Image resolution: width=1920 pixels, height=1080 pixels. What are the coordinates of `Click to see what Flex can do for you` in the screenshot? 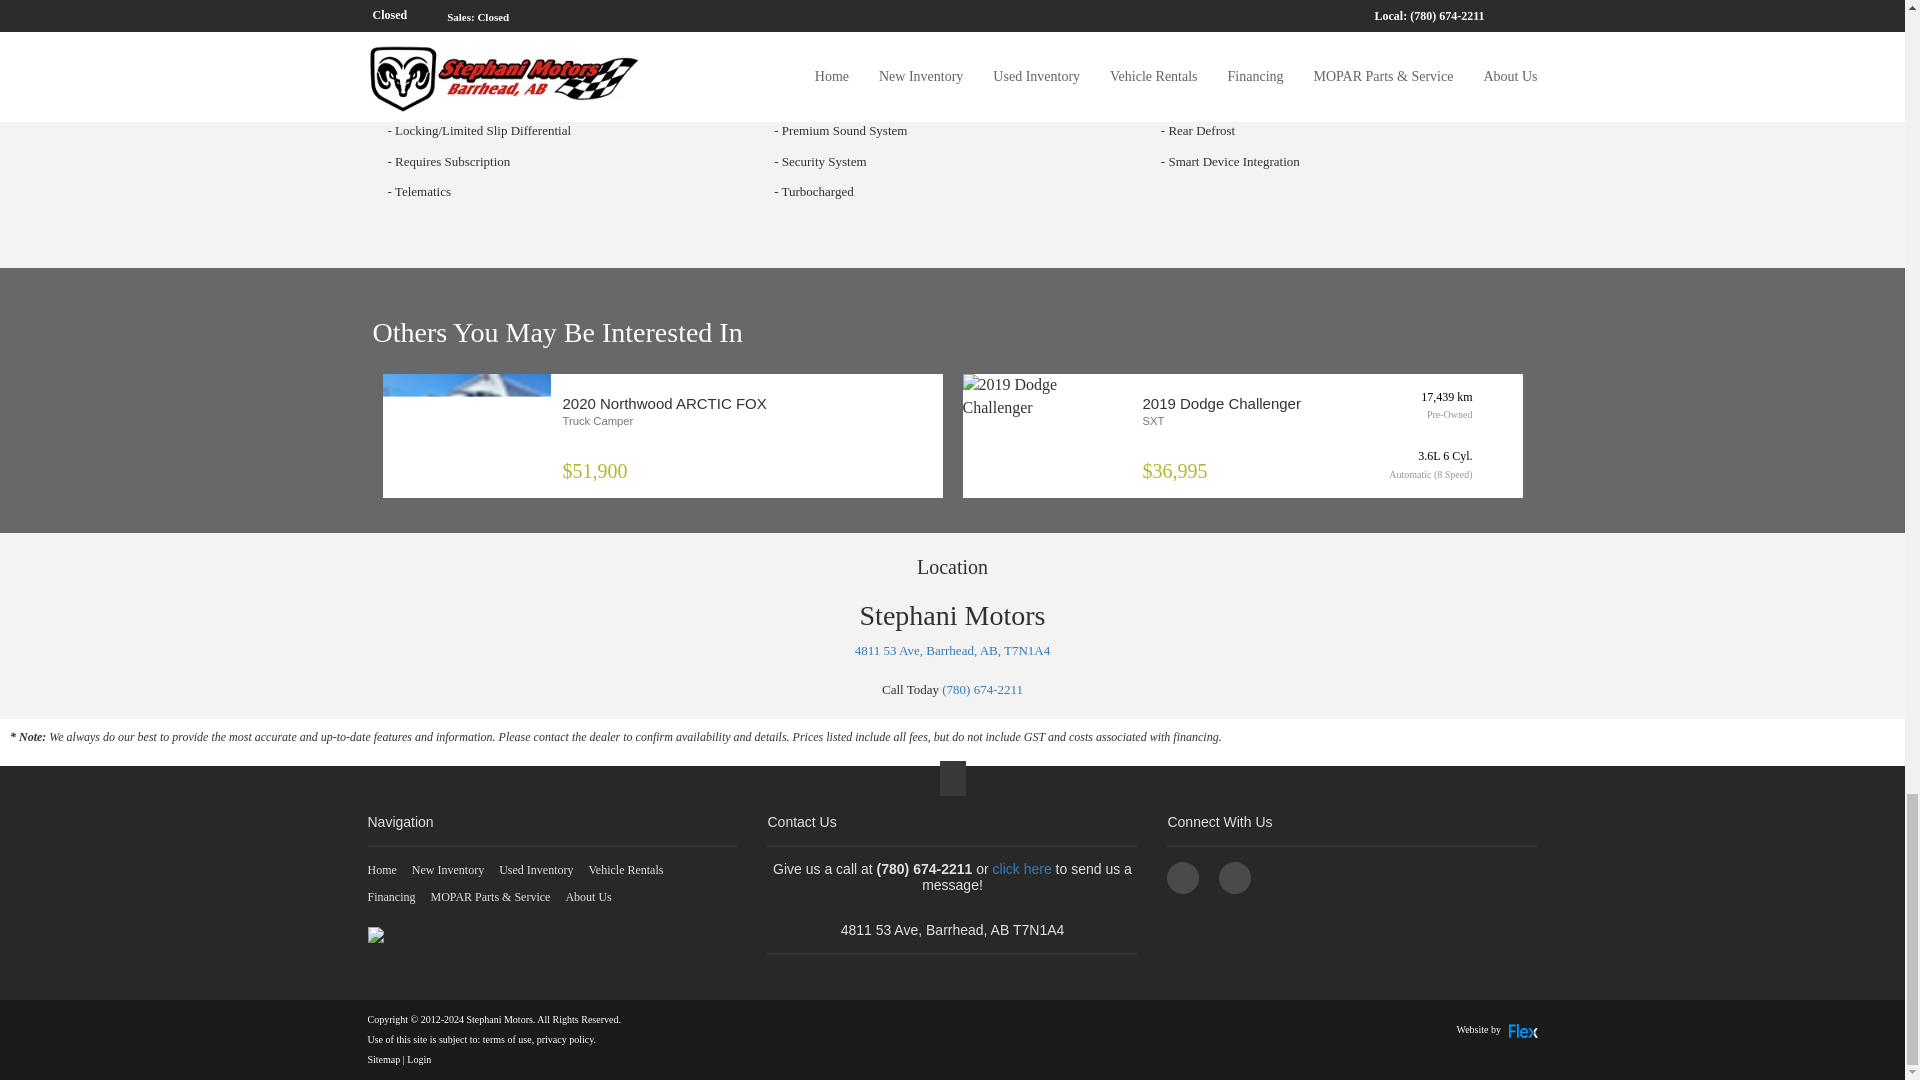 It's located at (1497, 1028).